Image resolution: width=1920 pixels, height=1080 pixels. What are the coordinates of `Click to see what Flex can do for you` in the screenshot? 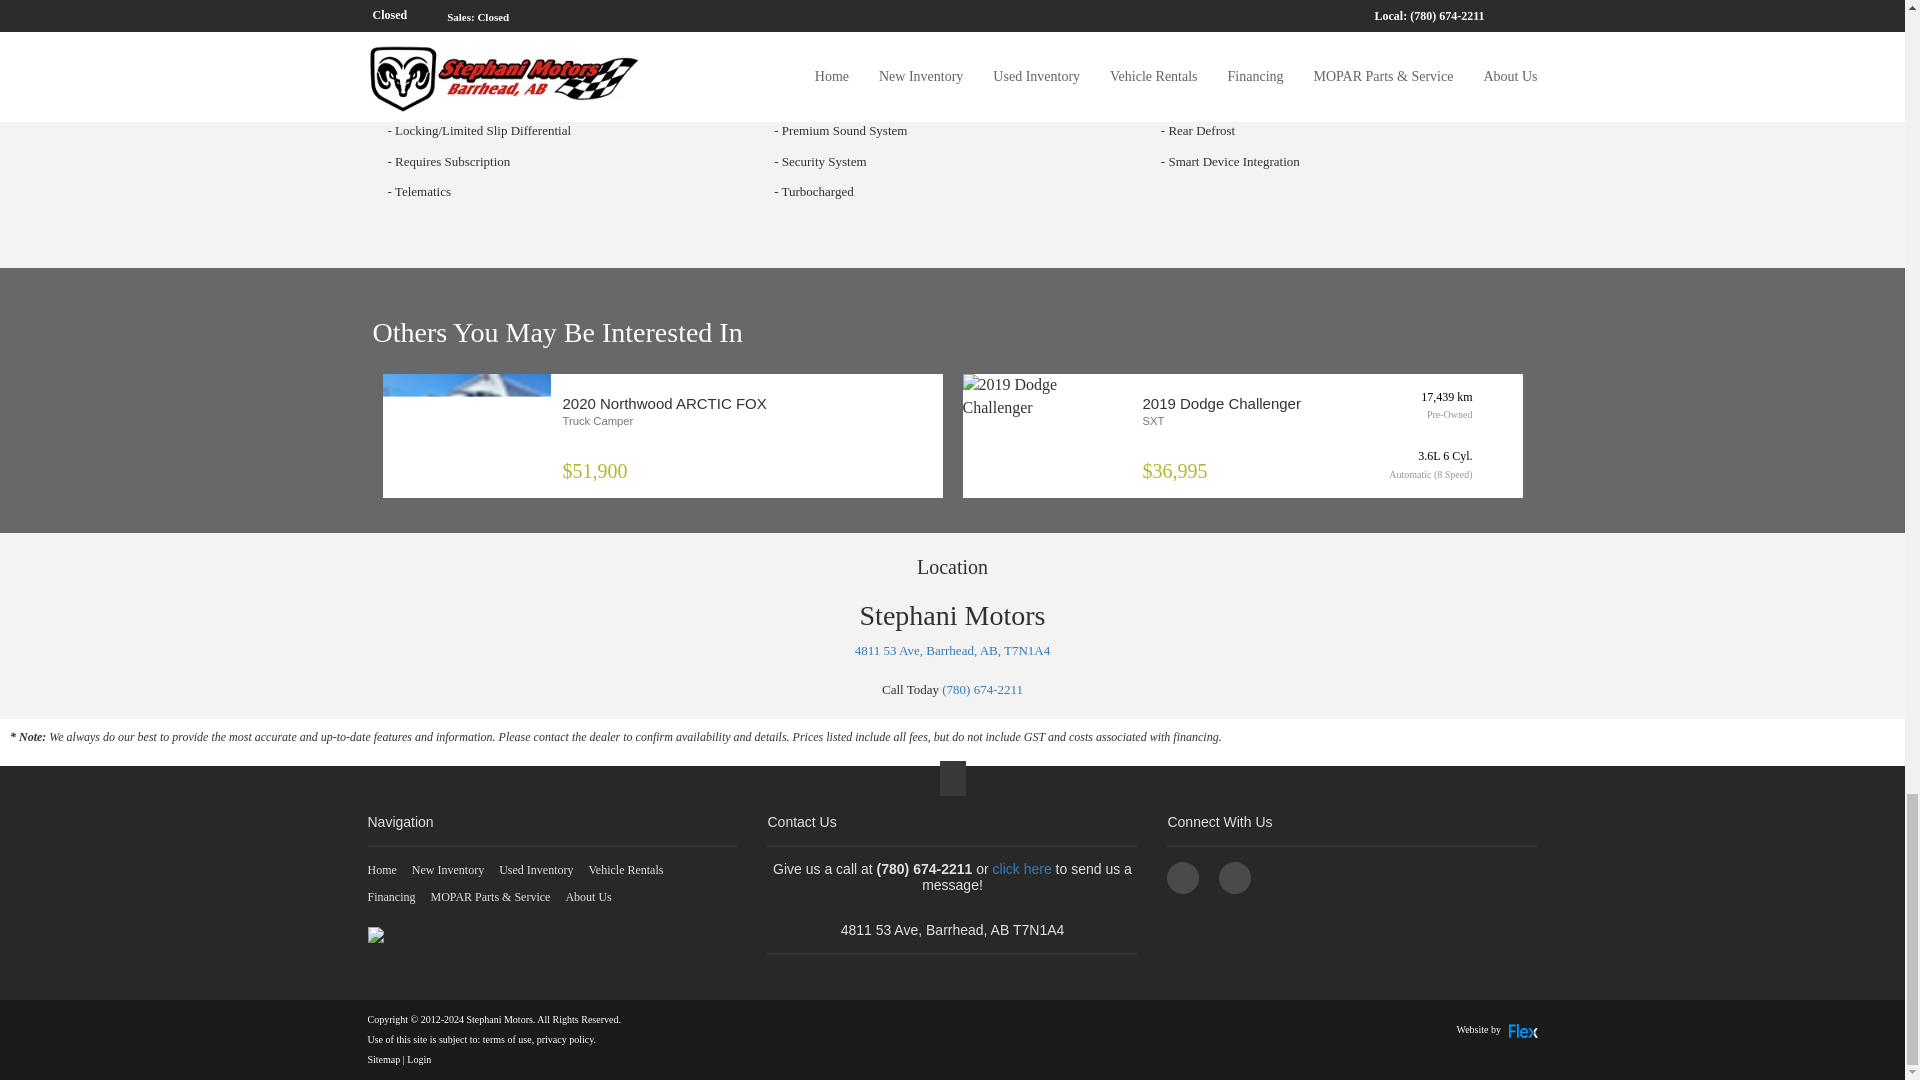 It's located at (1497, 1028).